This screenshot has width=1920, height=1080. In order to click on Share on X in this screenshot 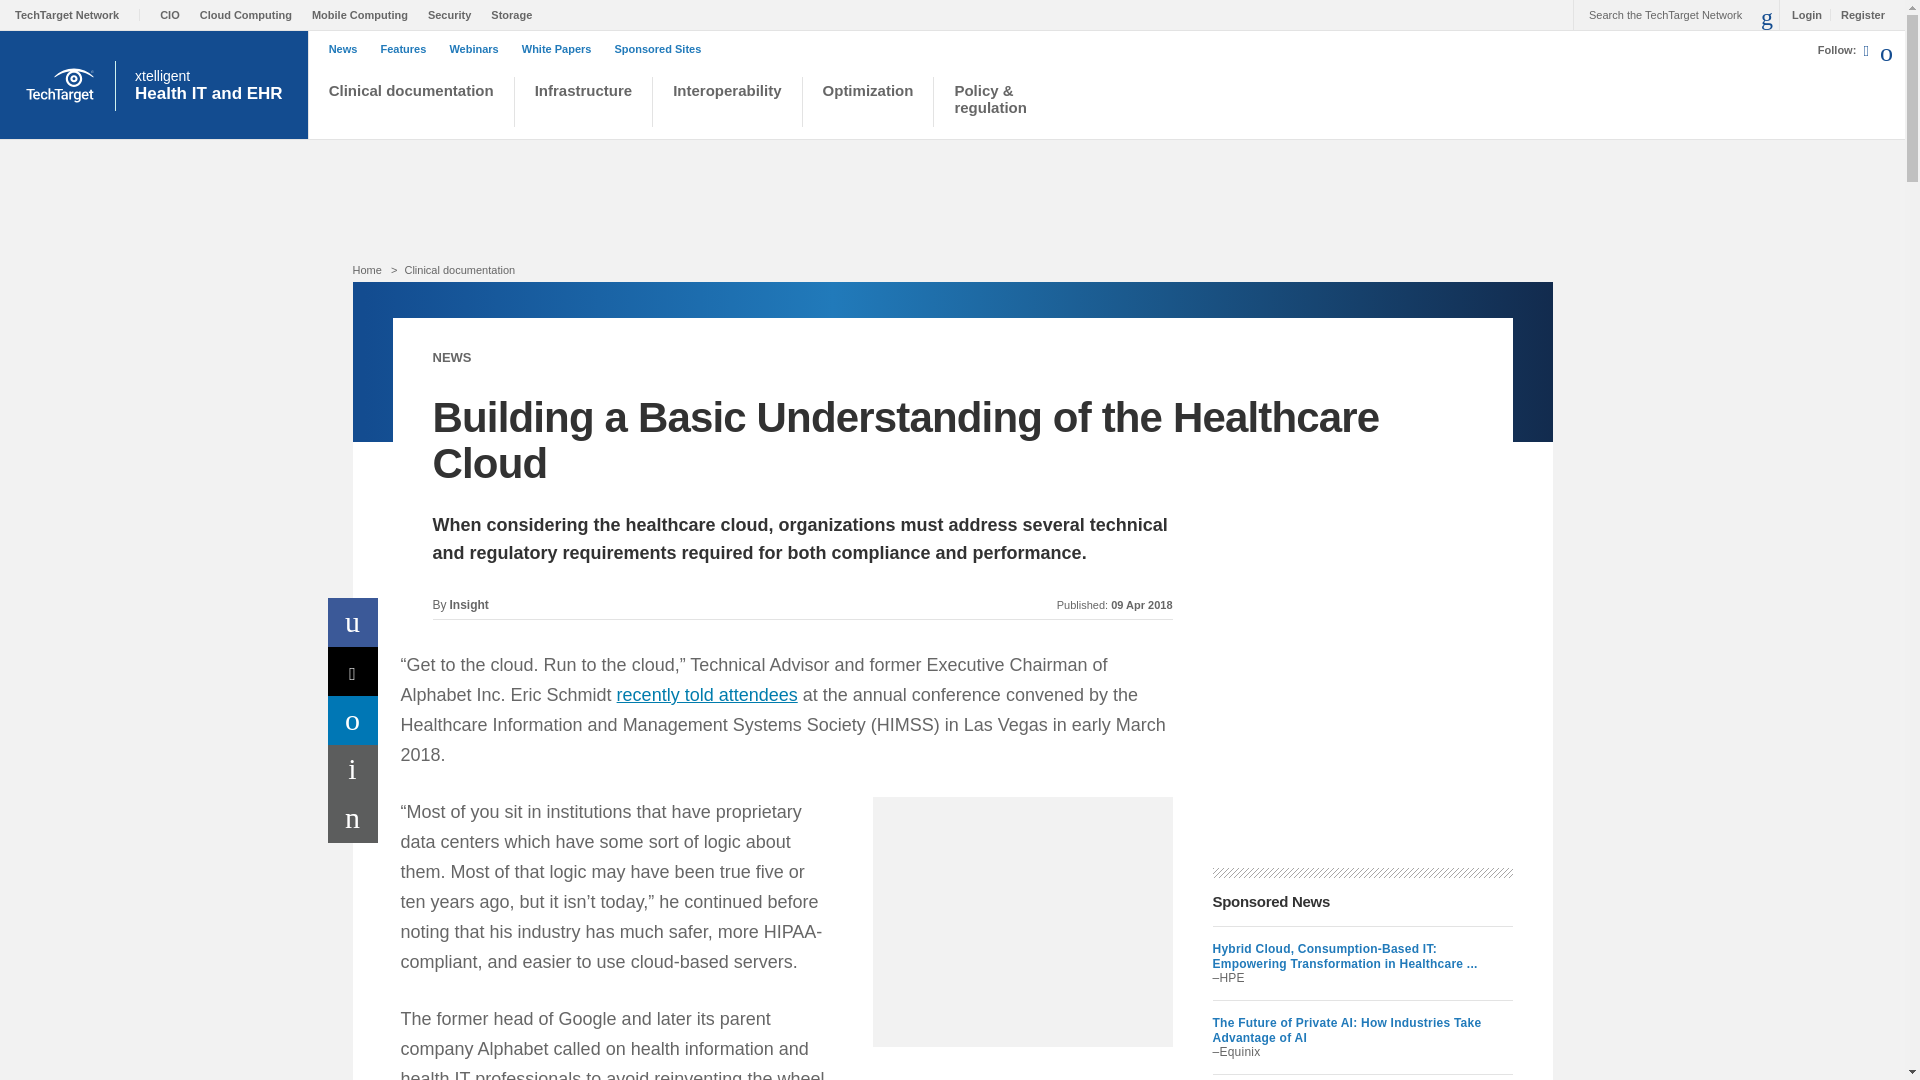, I will do `click(353, 670)`.